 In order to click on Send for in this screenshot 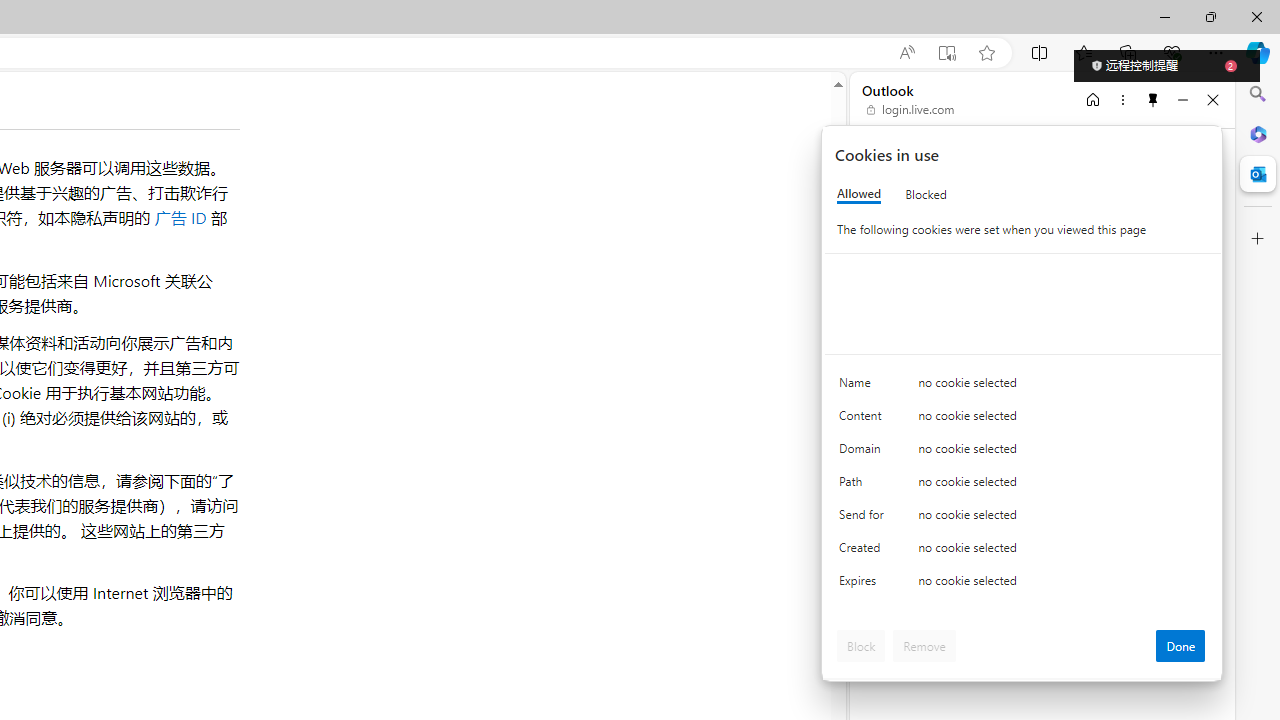, I will do `click(864, 518)`.